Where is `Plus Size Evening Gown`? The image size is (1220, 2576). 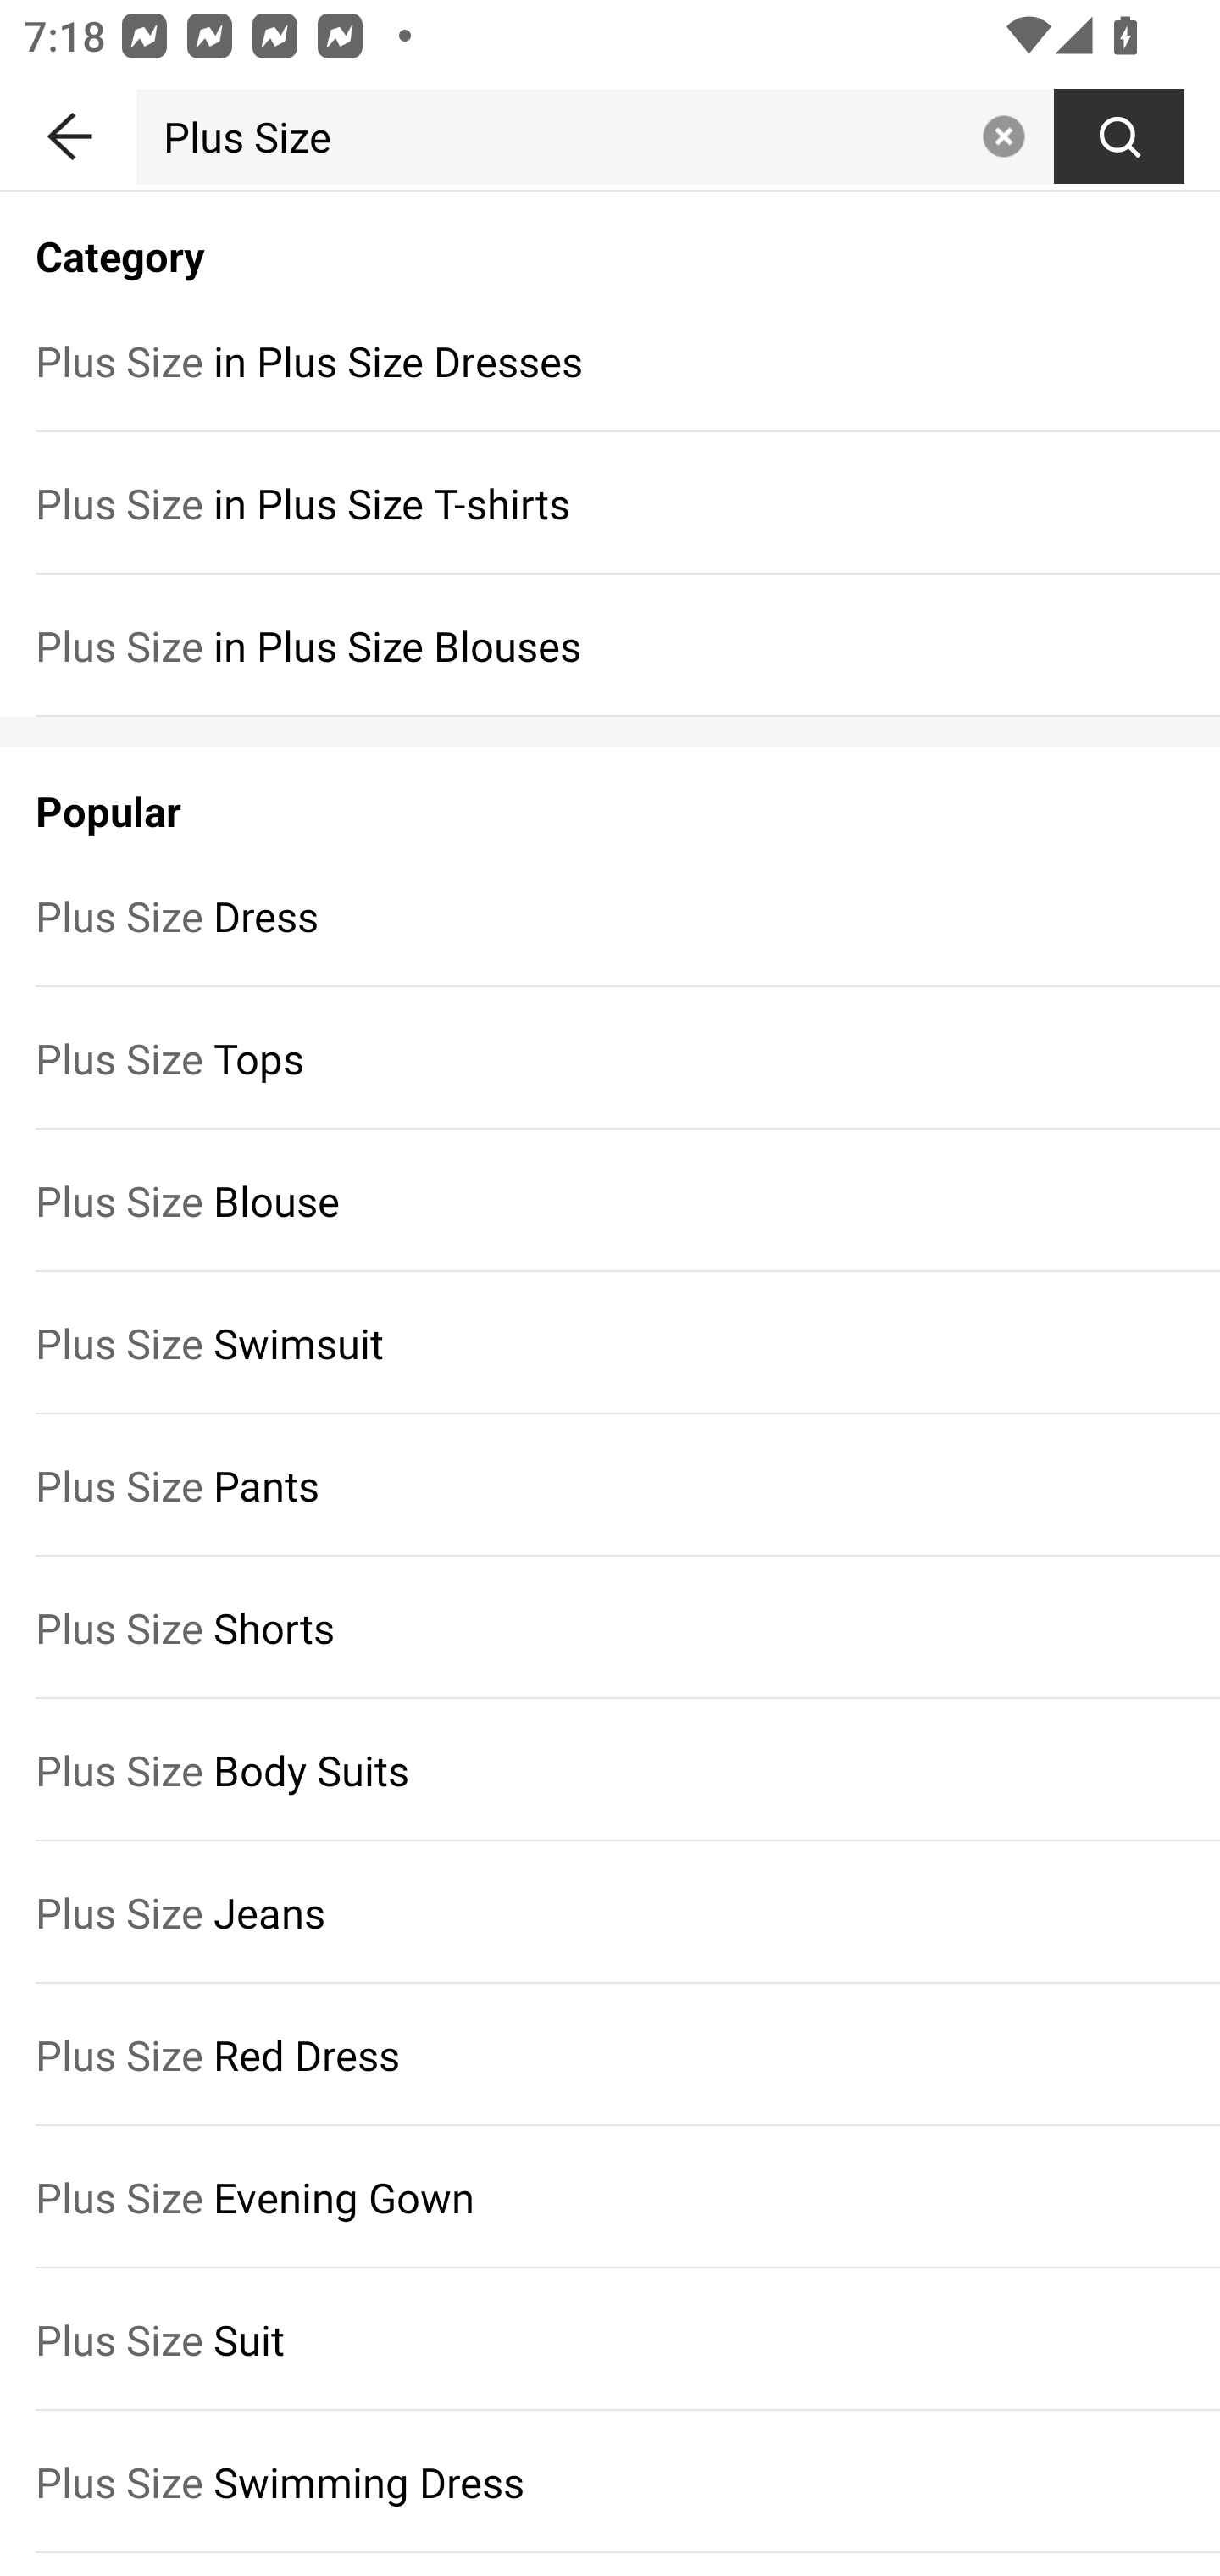
Plus Size Evening Gown is located at coordinates (610, 2197).